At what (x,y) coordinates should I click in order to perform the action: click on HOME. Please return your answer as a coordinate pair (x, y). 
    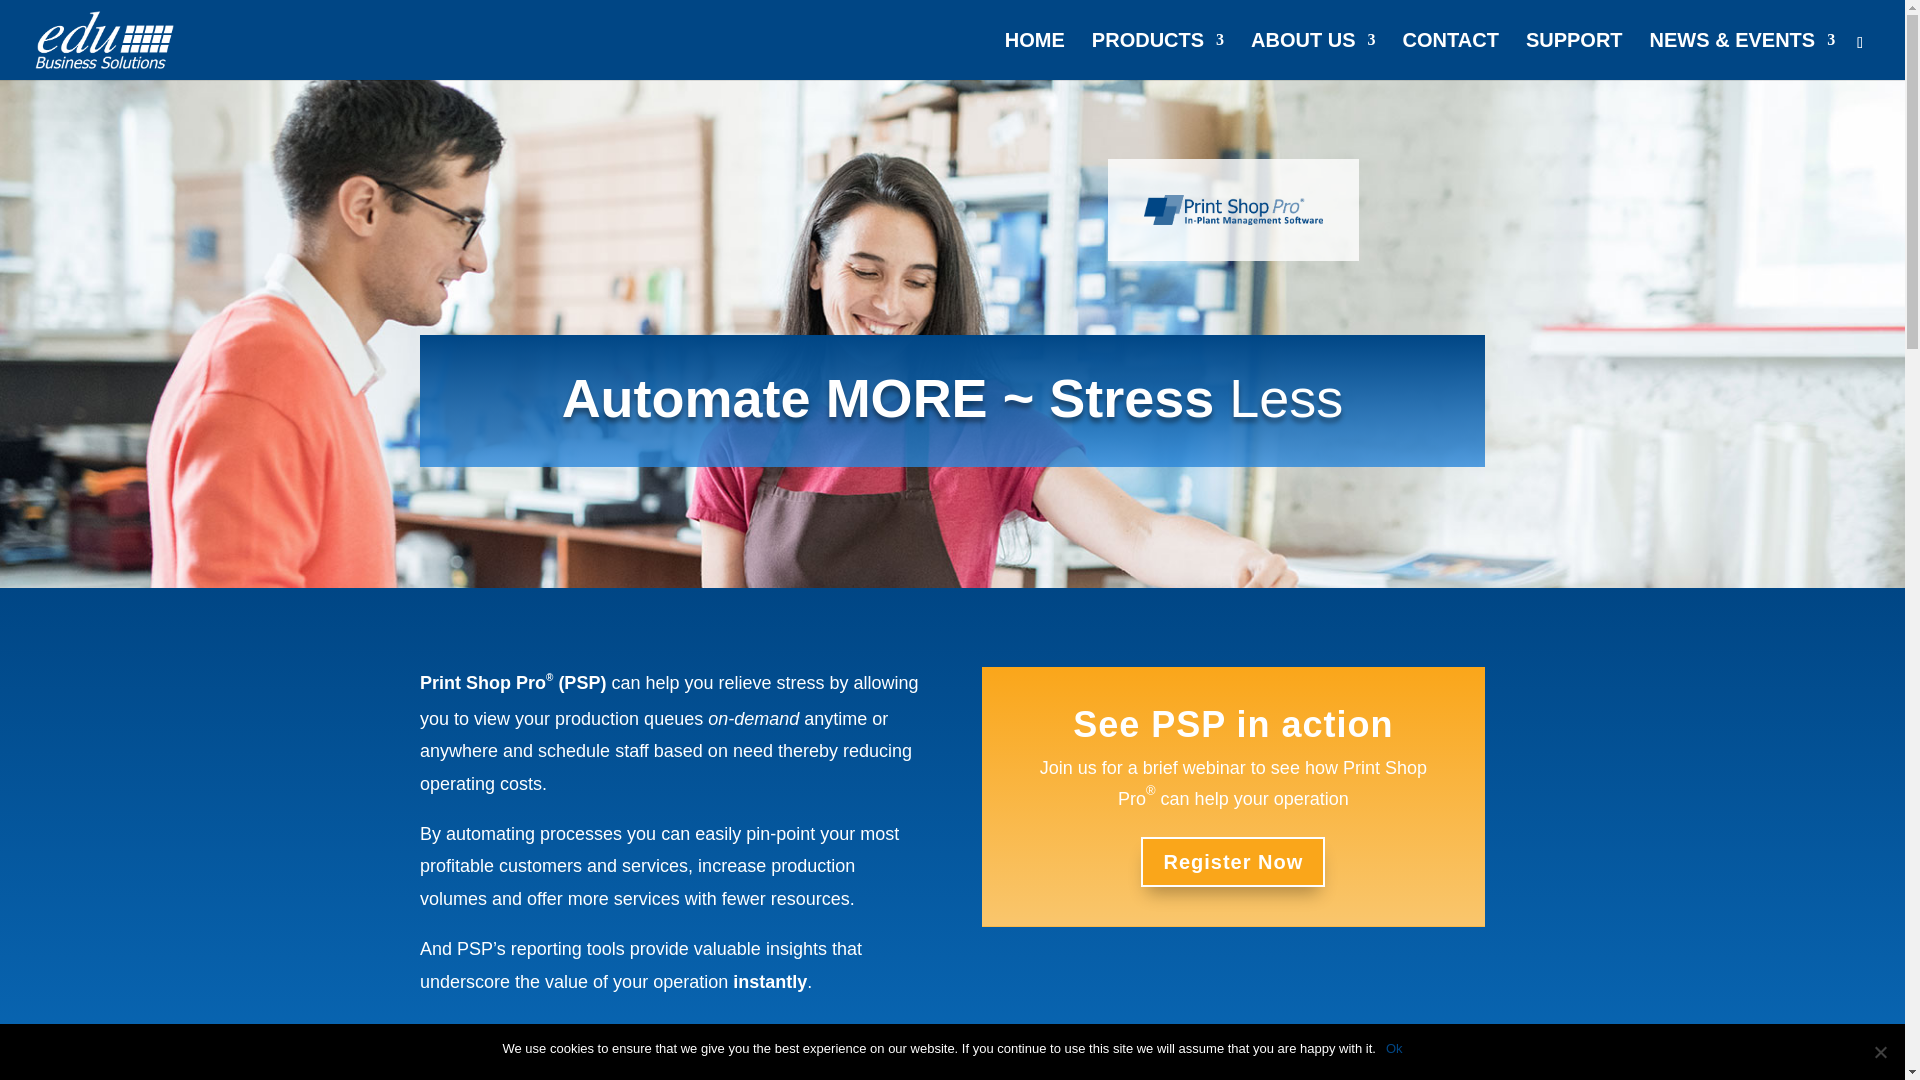
    Looking at the image, I should click on (1034, 56).